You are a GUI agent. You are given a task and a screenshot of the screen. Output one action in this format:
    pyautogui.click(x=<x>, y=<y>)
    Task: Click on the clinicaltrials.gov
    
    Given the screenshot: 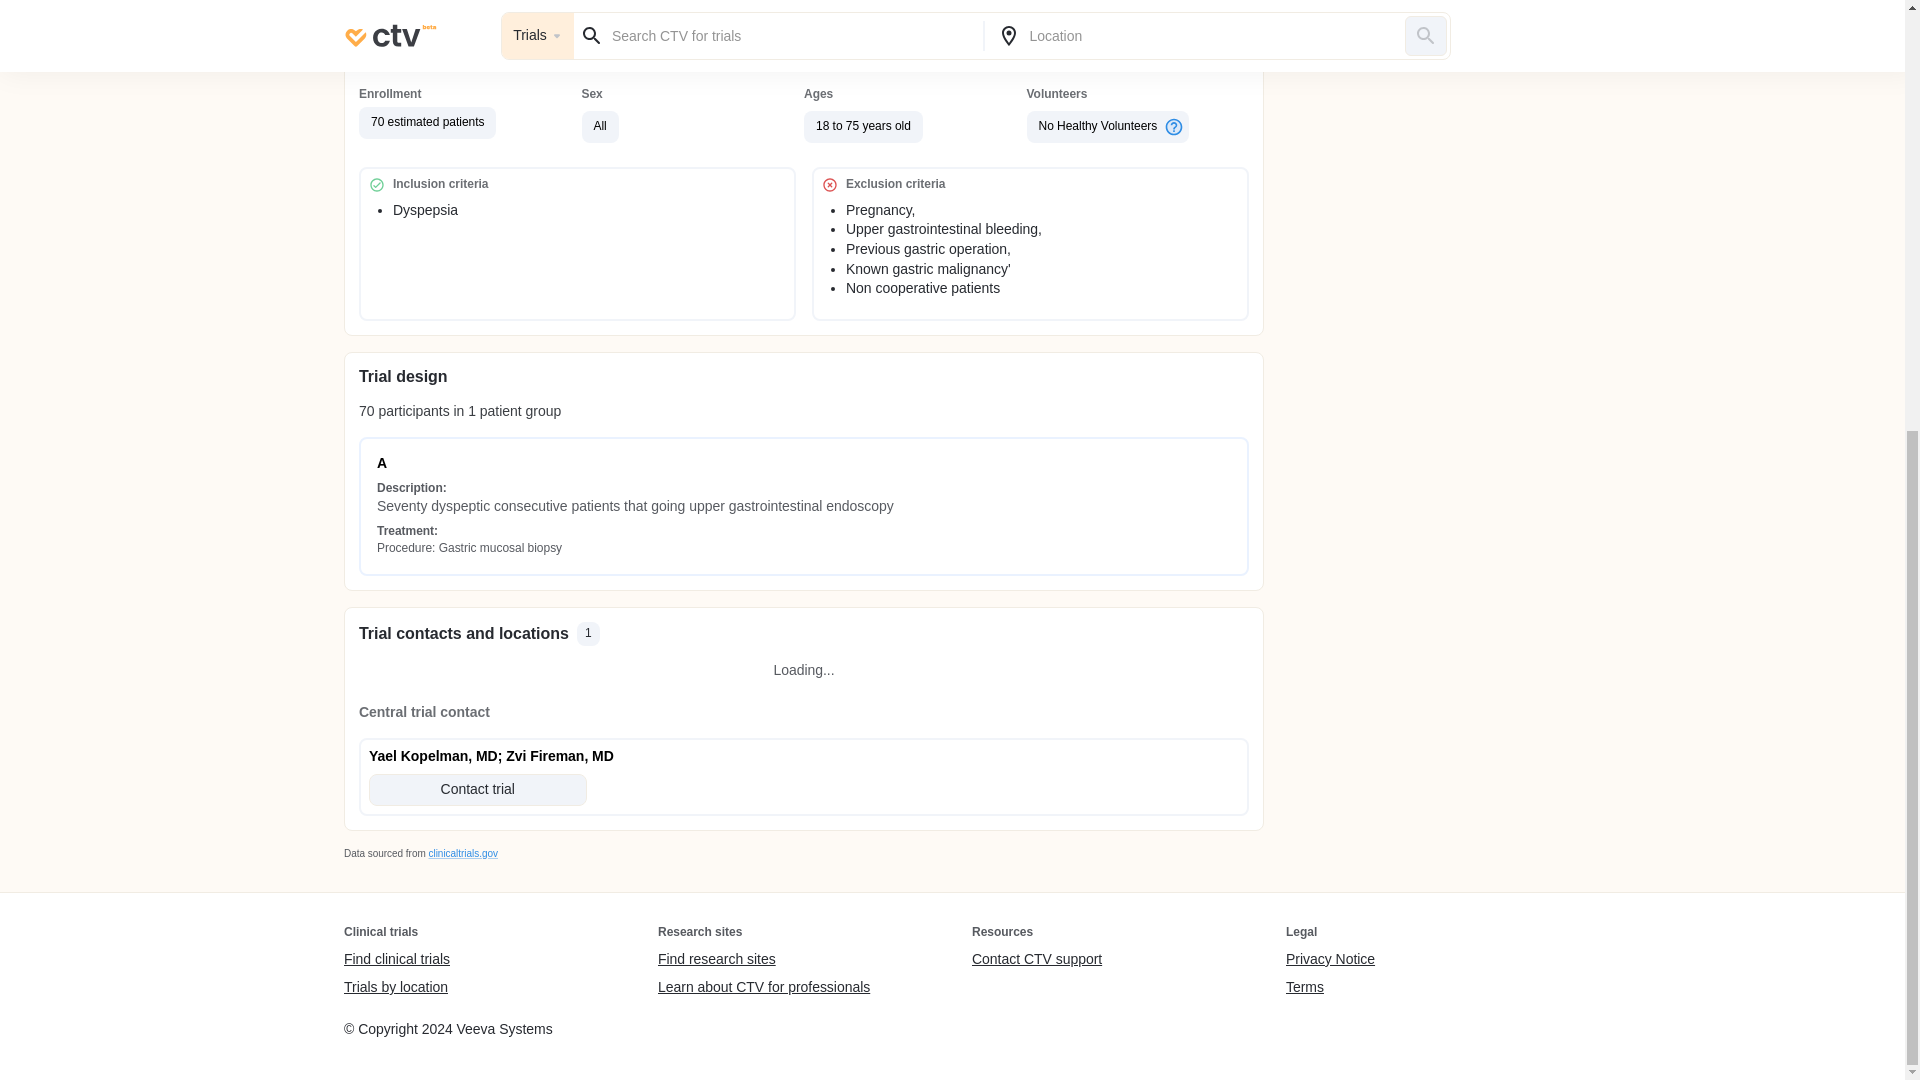 What is the action you would take?
    pyautogui.click(x=462, y=852)
    